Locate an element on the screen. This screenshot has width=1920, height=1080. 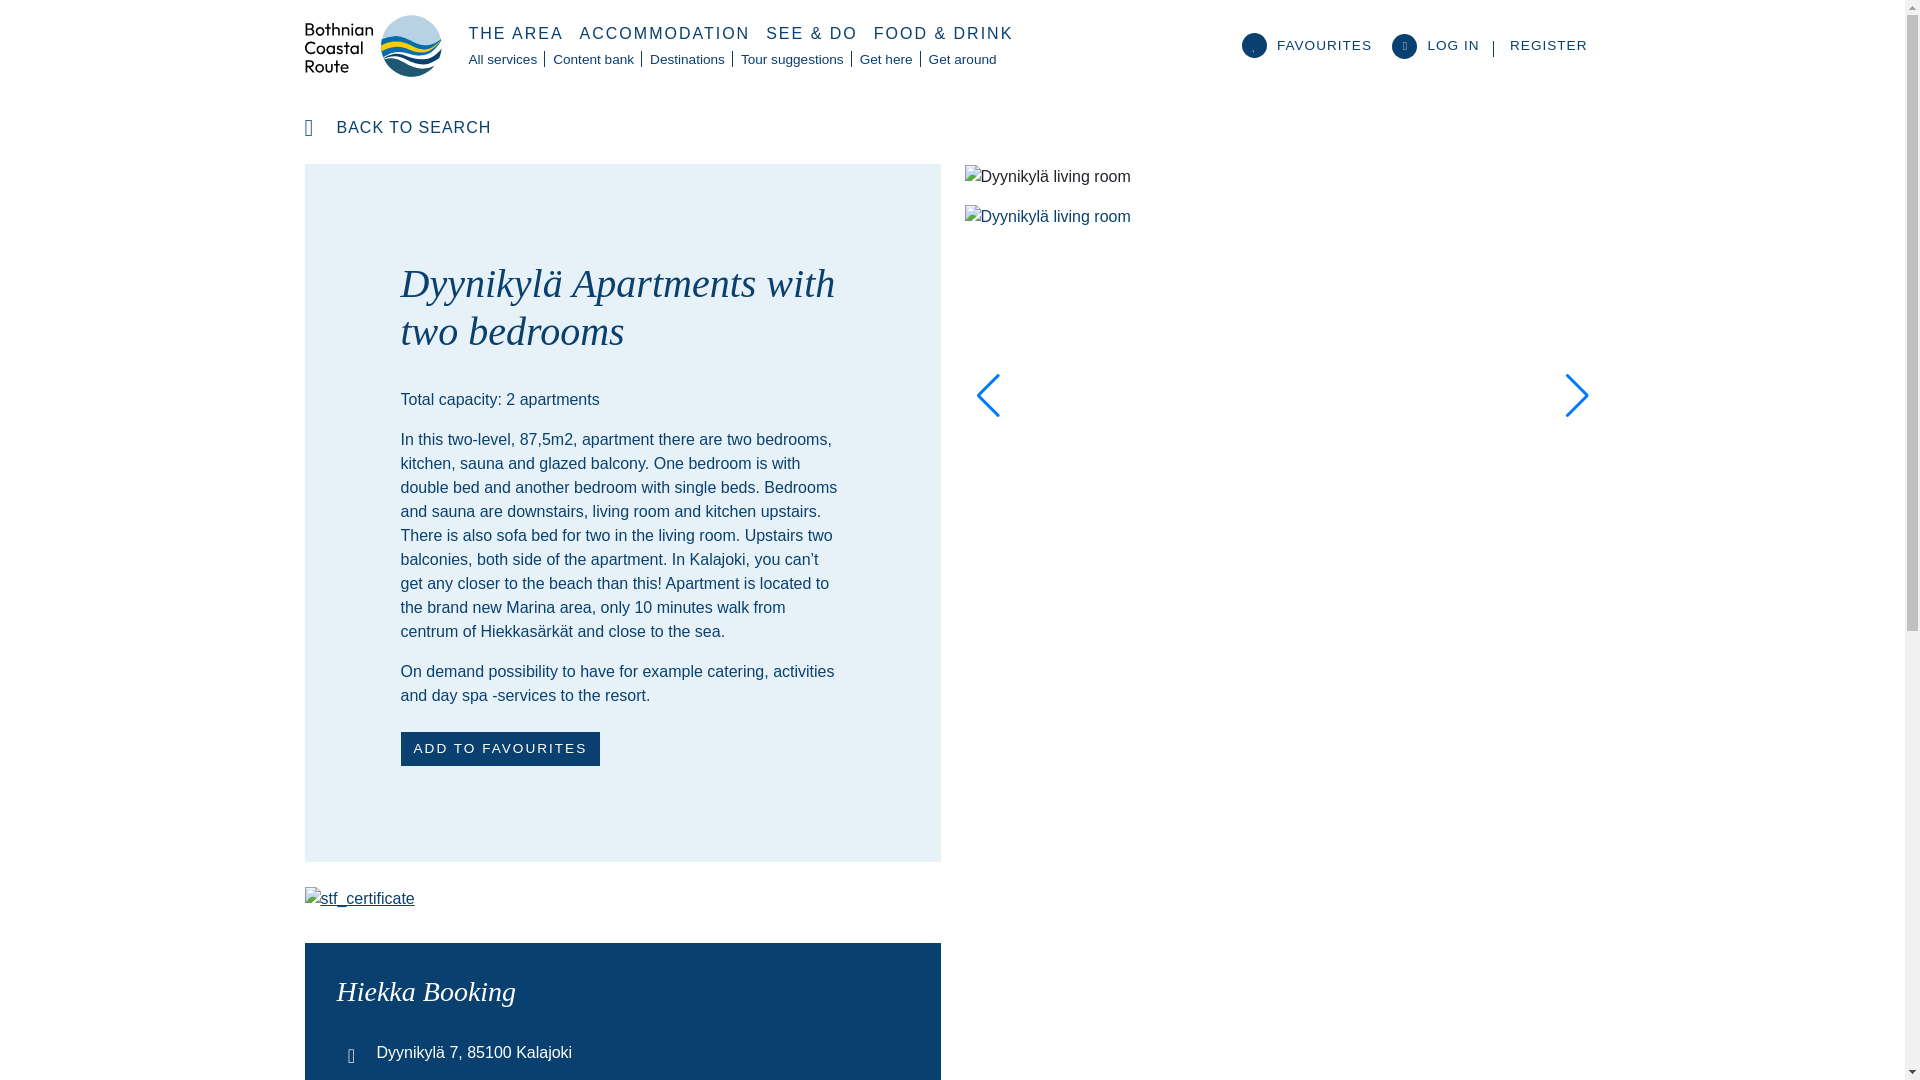
Get around is located at coordinates (962, 60).